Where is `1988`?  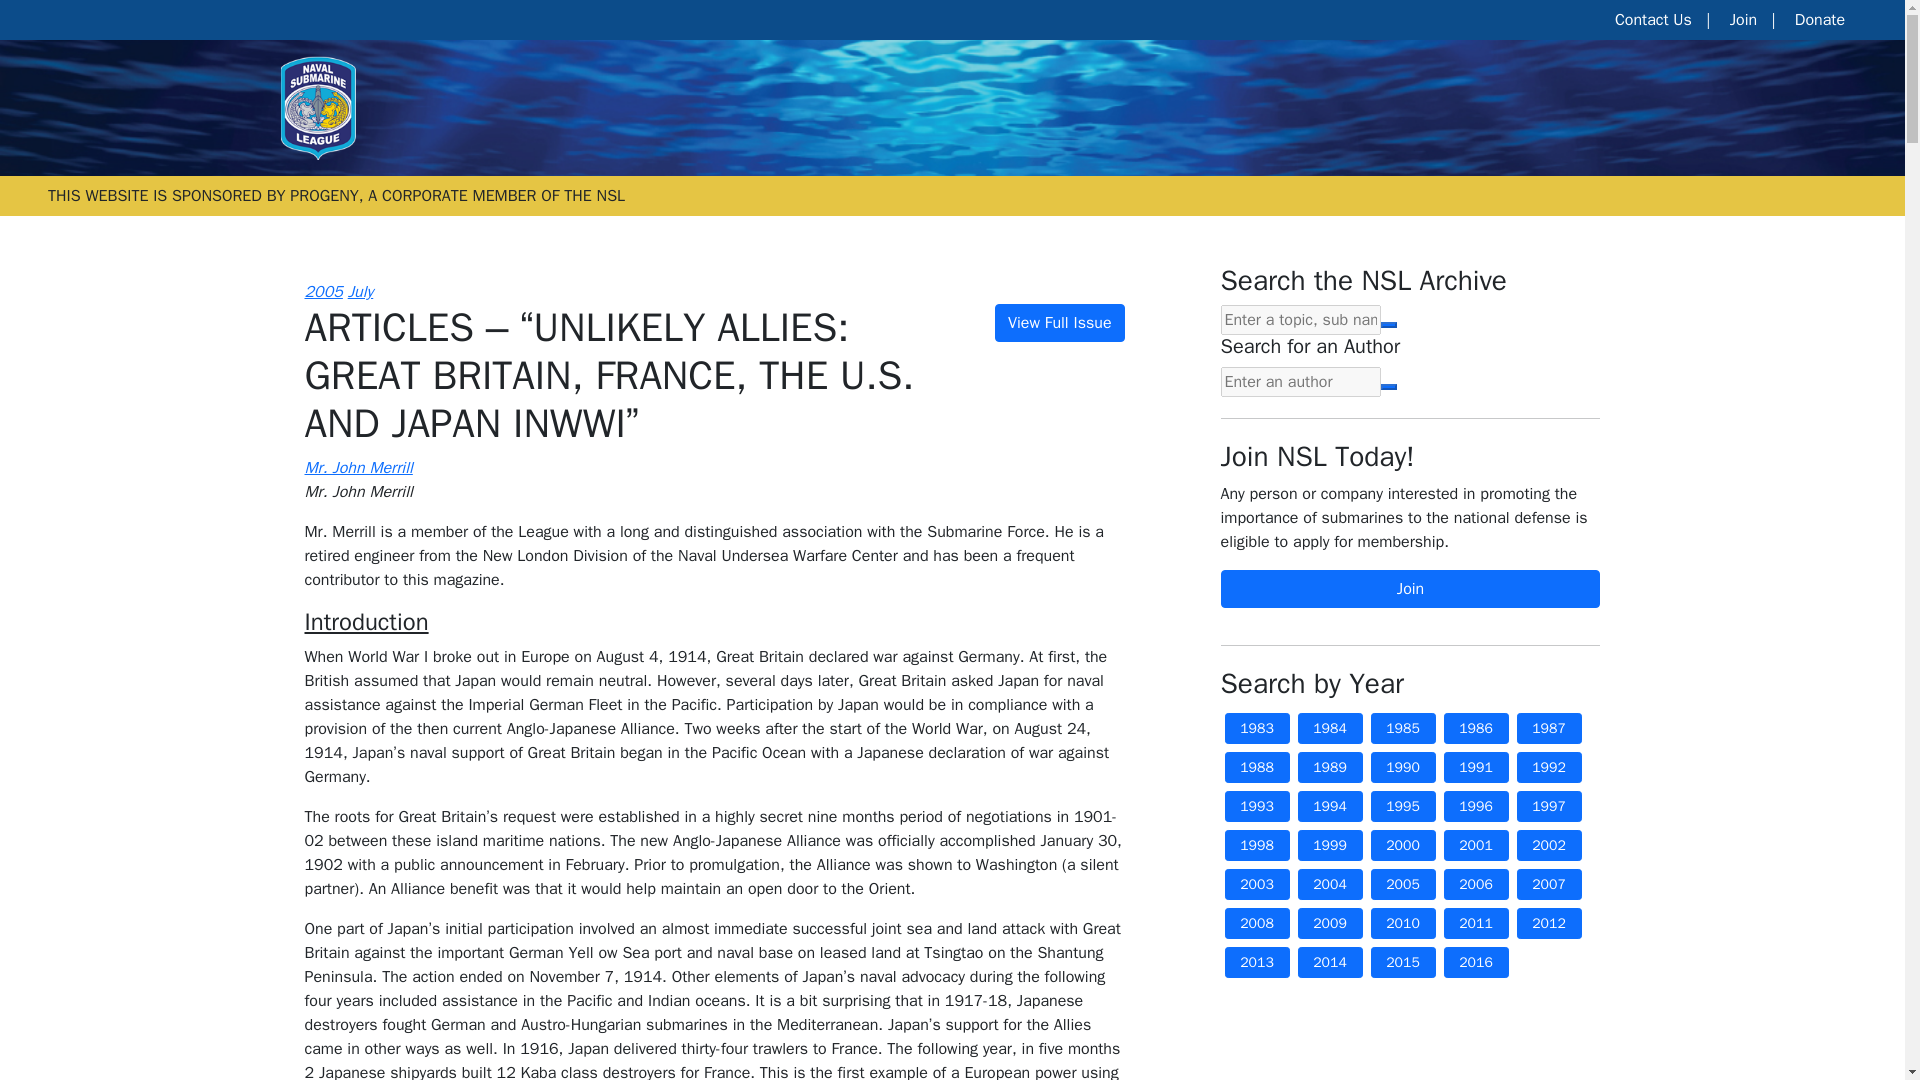 1988 is located at coordinates (1256, 767).